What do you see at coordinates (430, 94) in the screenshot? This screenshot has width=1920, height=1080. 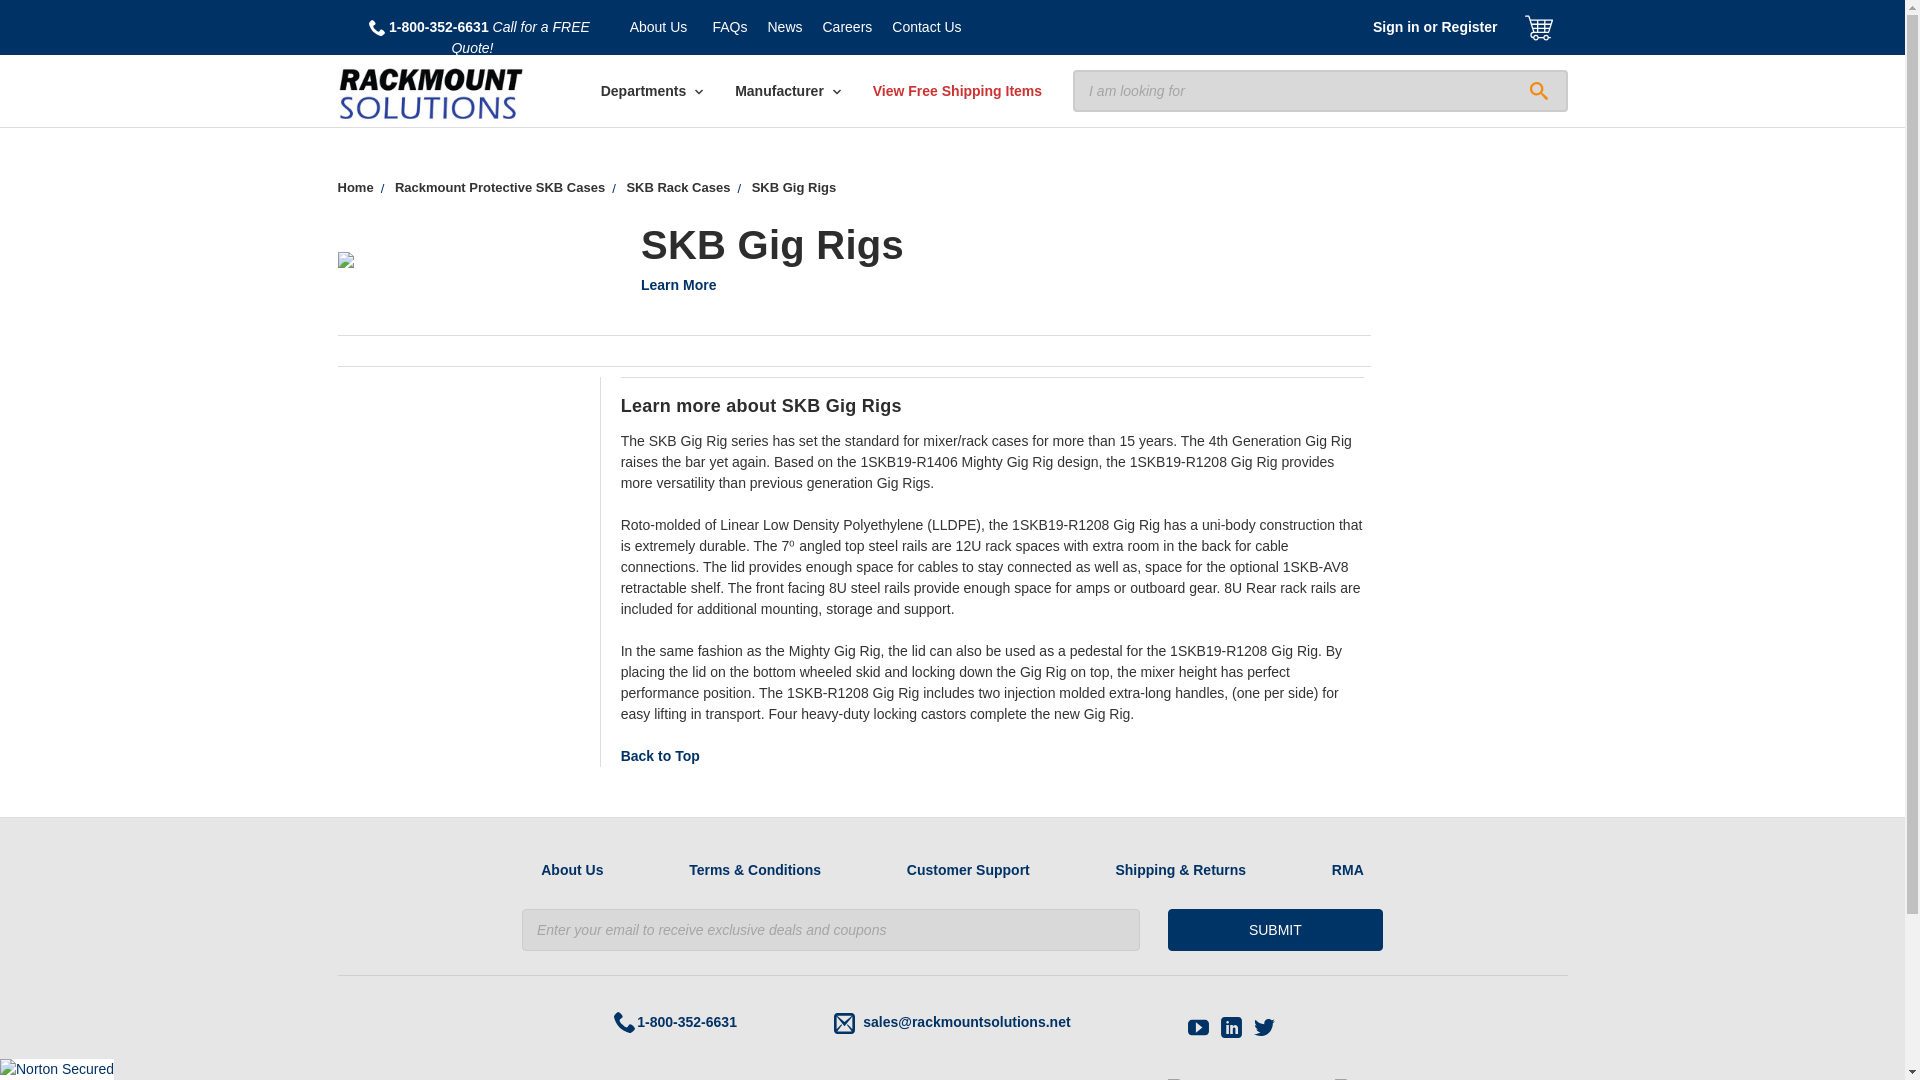 I see `Rackmount Solutions` at bounding box center [430, 94].